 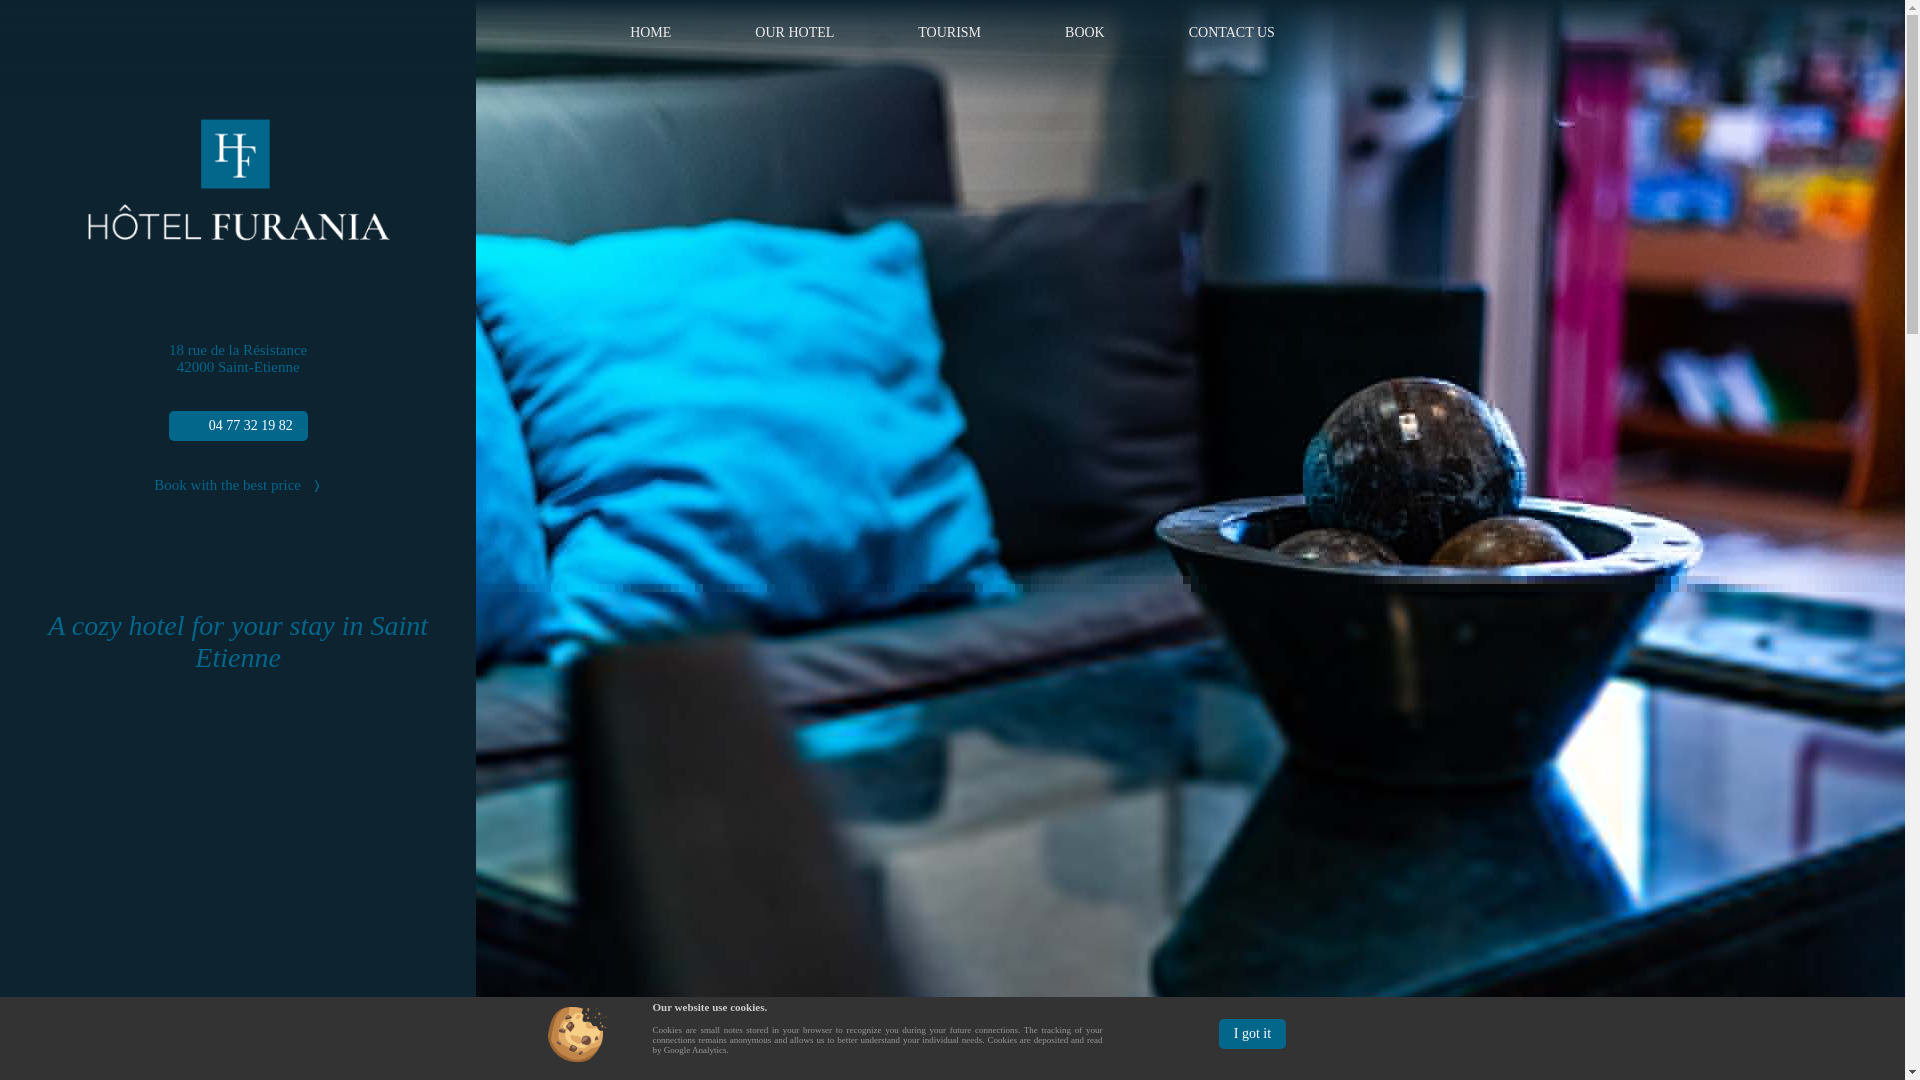 I want to click on OUR HOTEL, so click(x=794, y=32).